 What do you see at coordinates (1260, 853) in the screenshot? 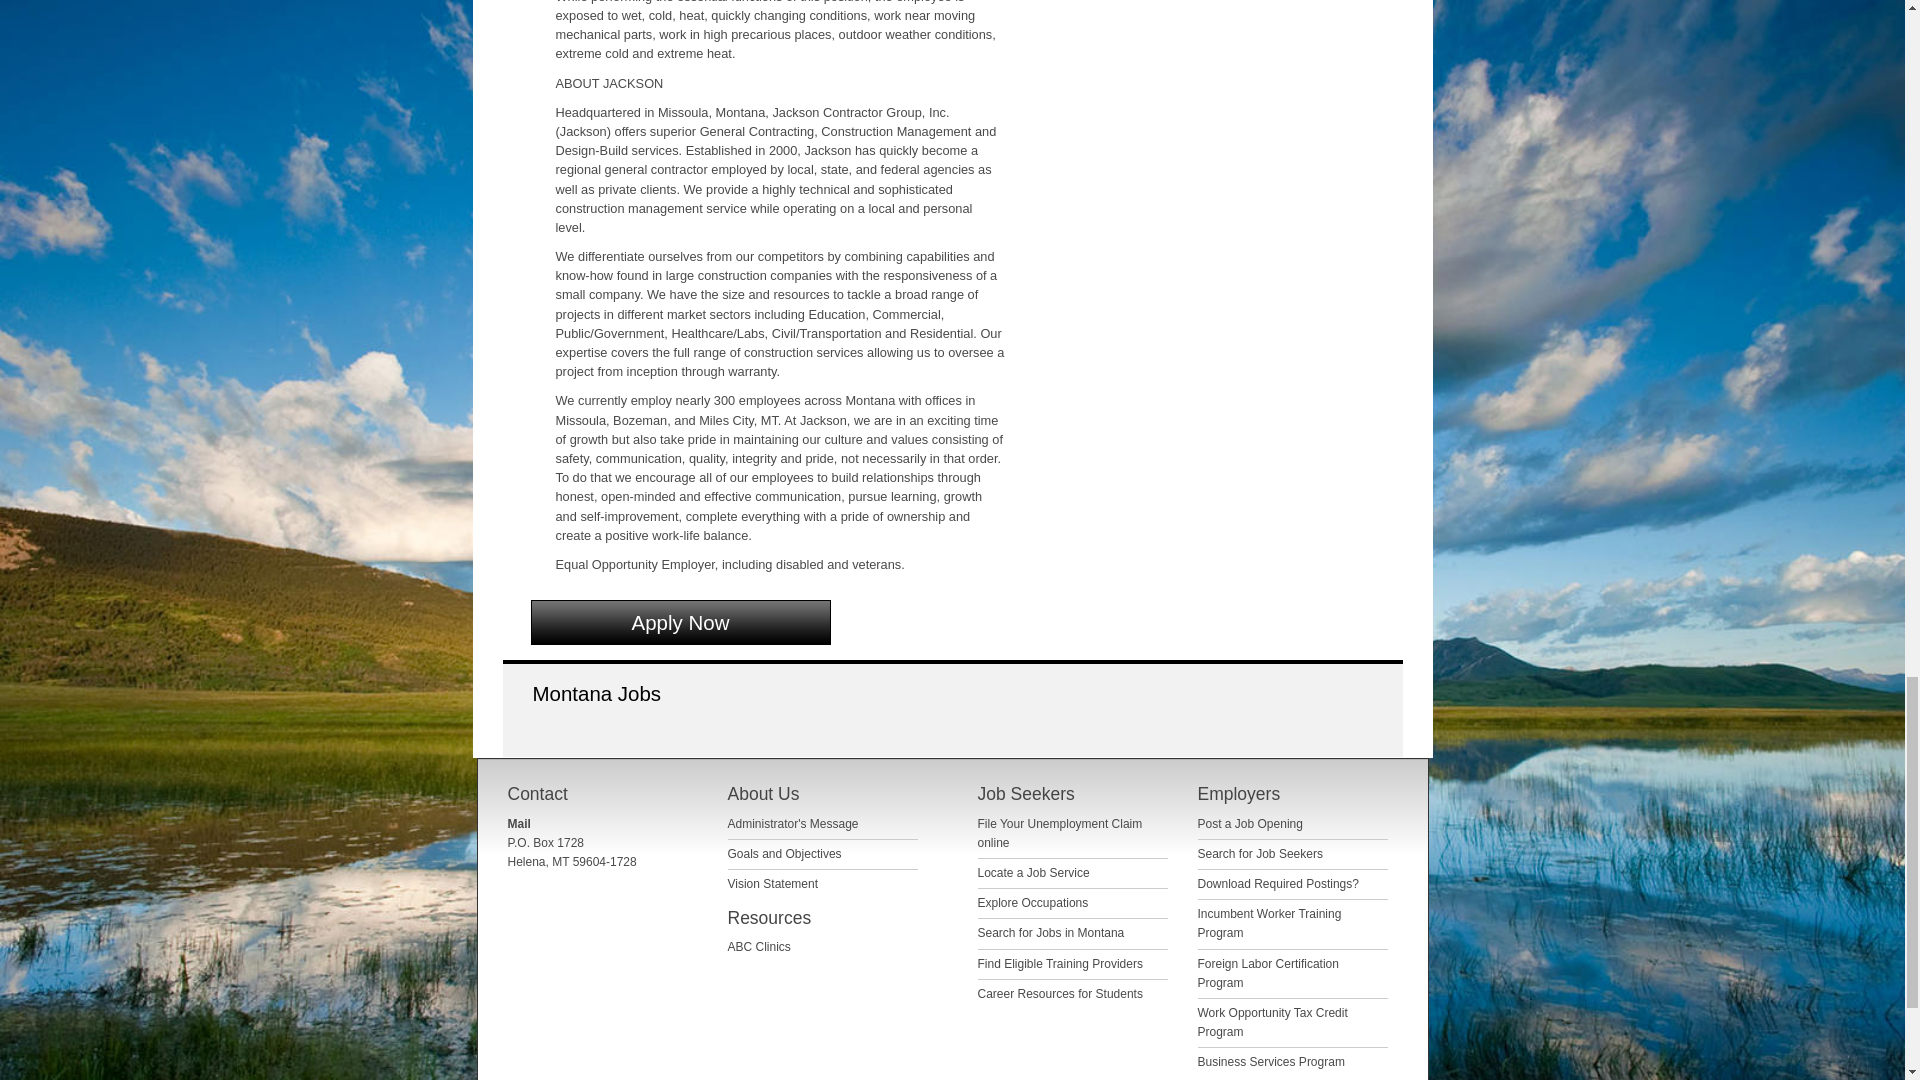
I see `Search for Job Seekers` at bounding box center [1260, 853].